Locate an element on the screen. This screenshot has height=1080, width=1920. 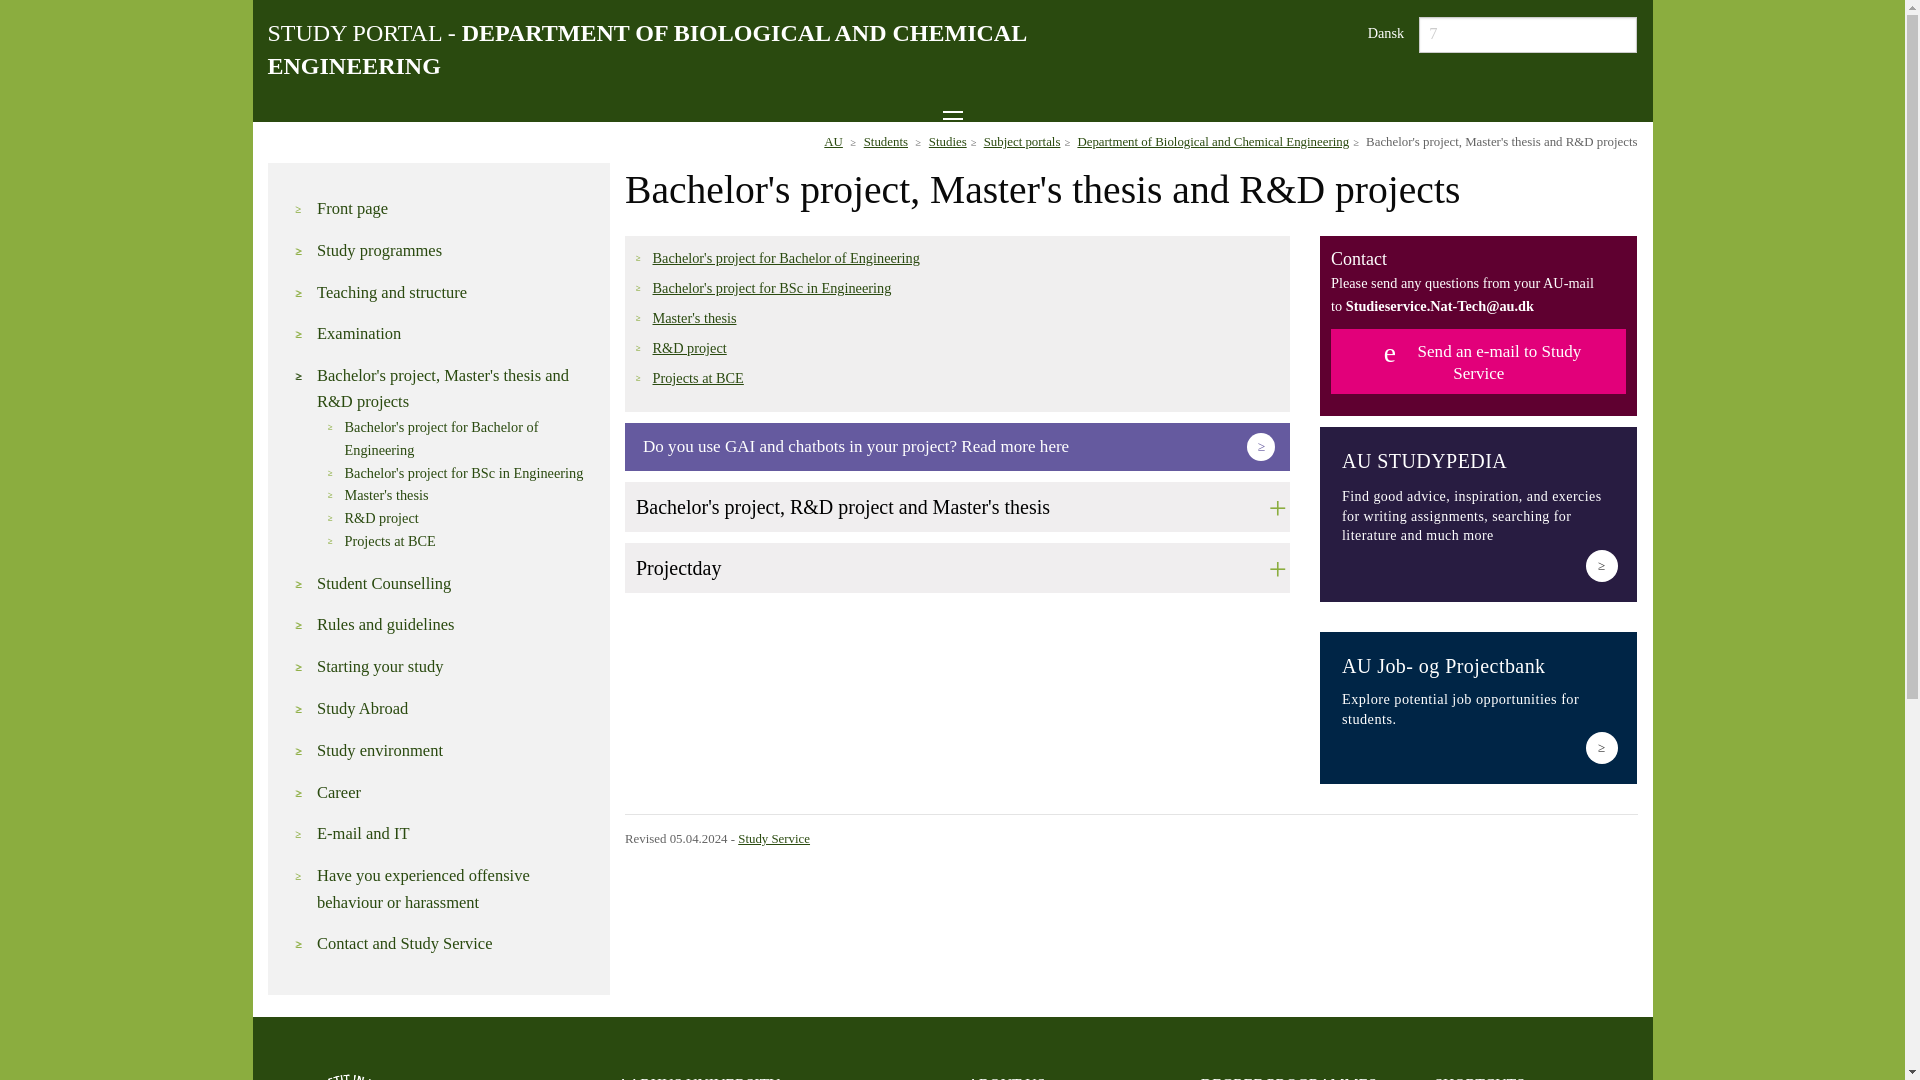
Student Counselling is located at coordinates (452, 584).